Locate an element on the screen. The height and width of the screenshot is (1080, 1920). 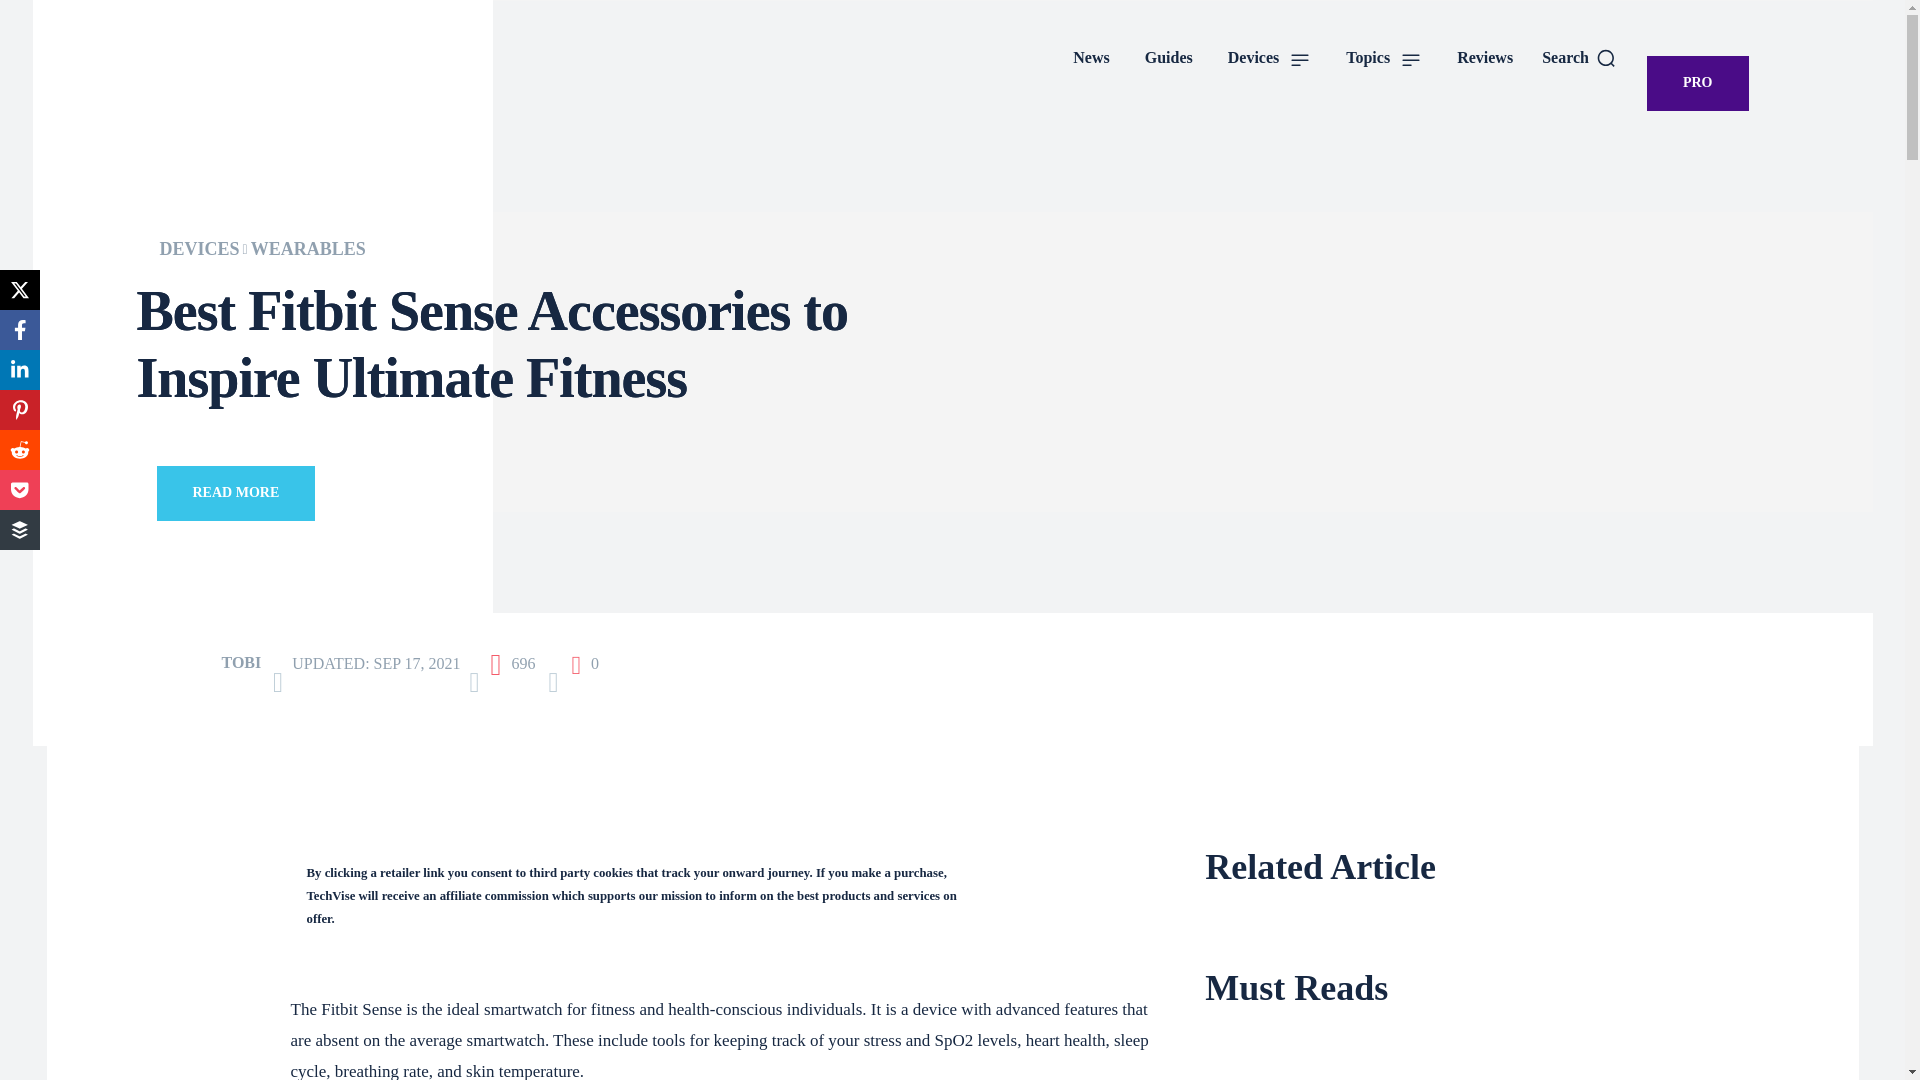
Read More is located at coordinates (234, 492).